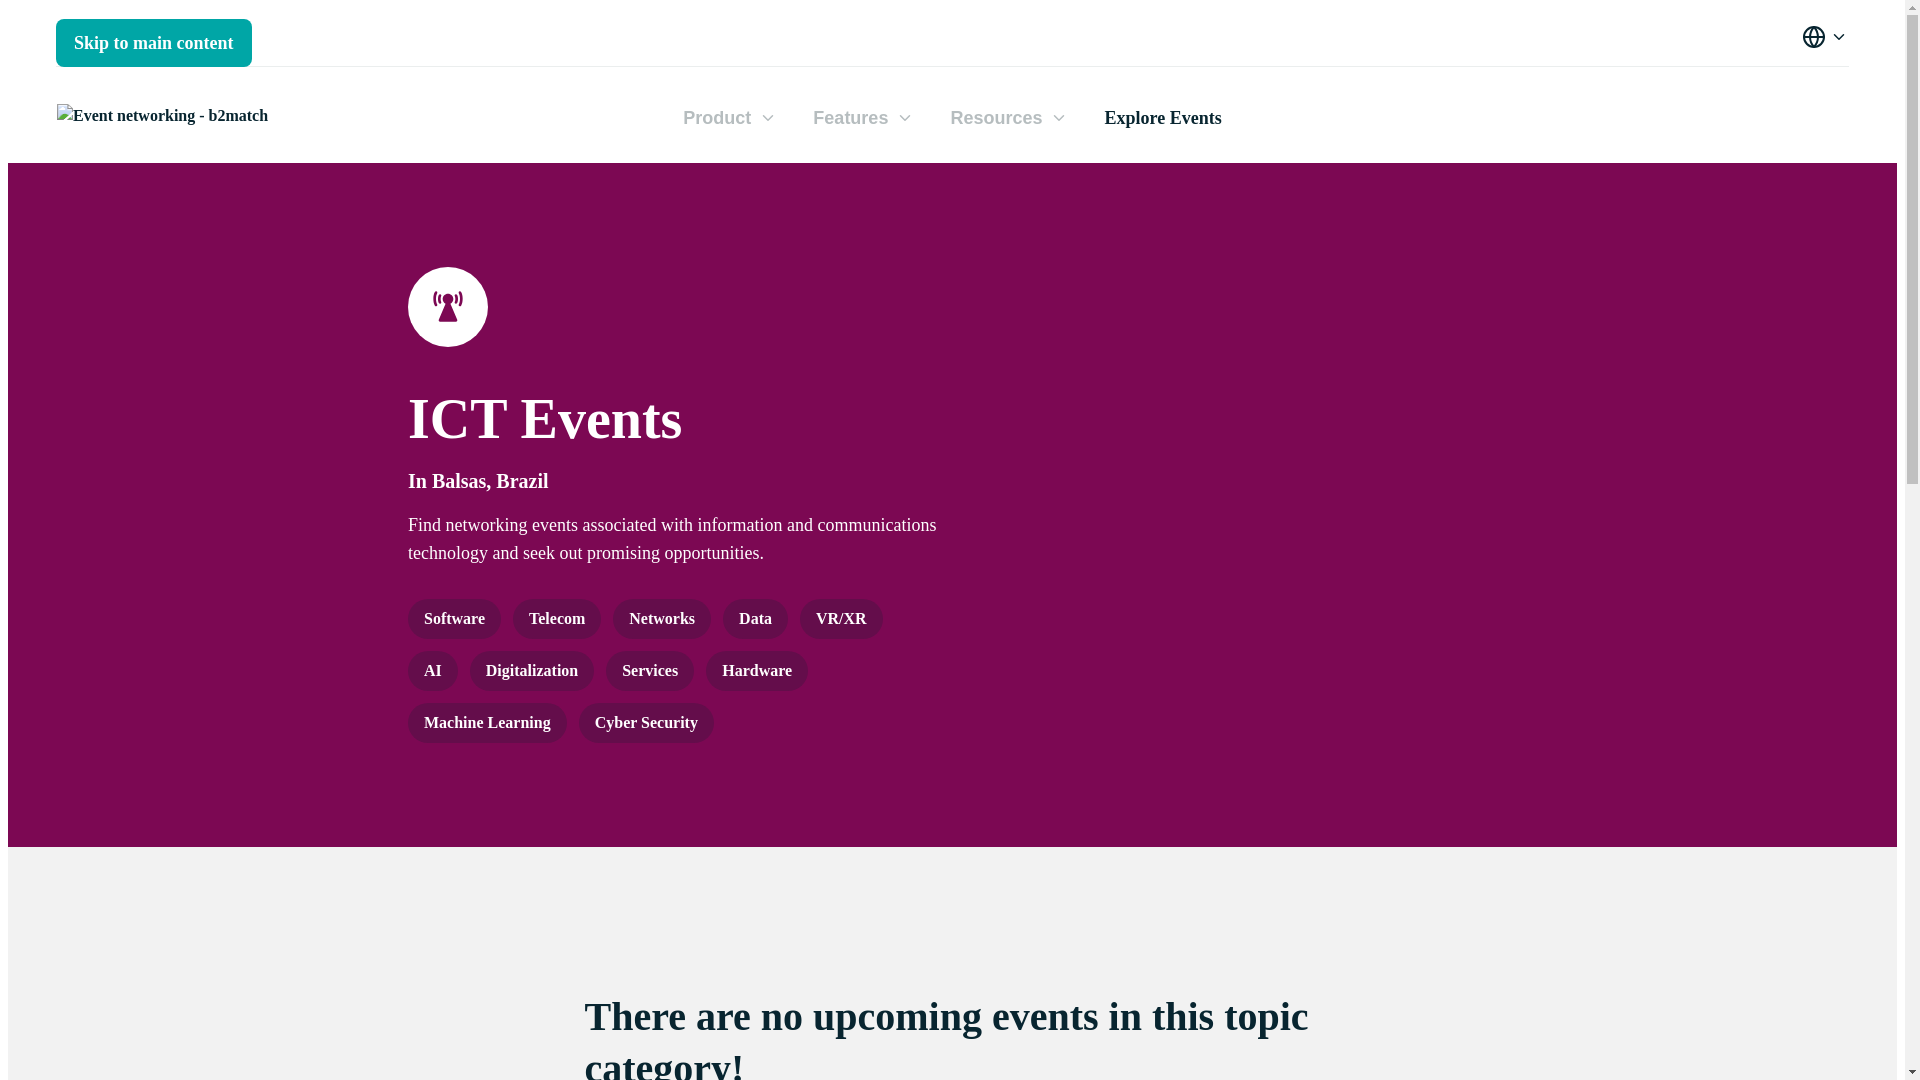 The image size is (1920, 1080). Describe the element at coordinates (1162, 119) in the screenshot. I see `Explore Events` at that location.